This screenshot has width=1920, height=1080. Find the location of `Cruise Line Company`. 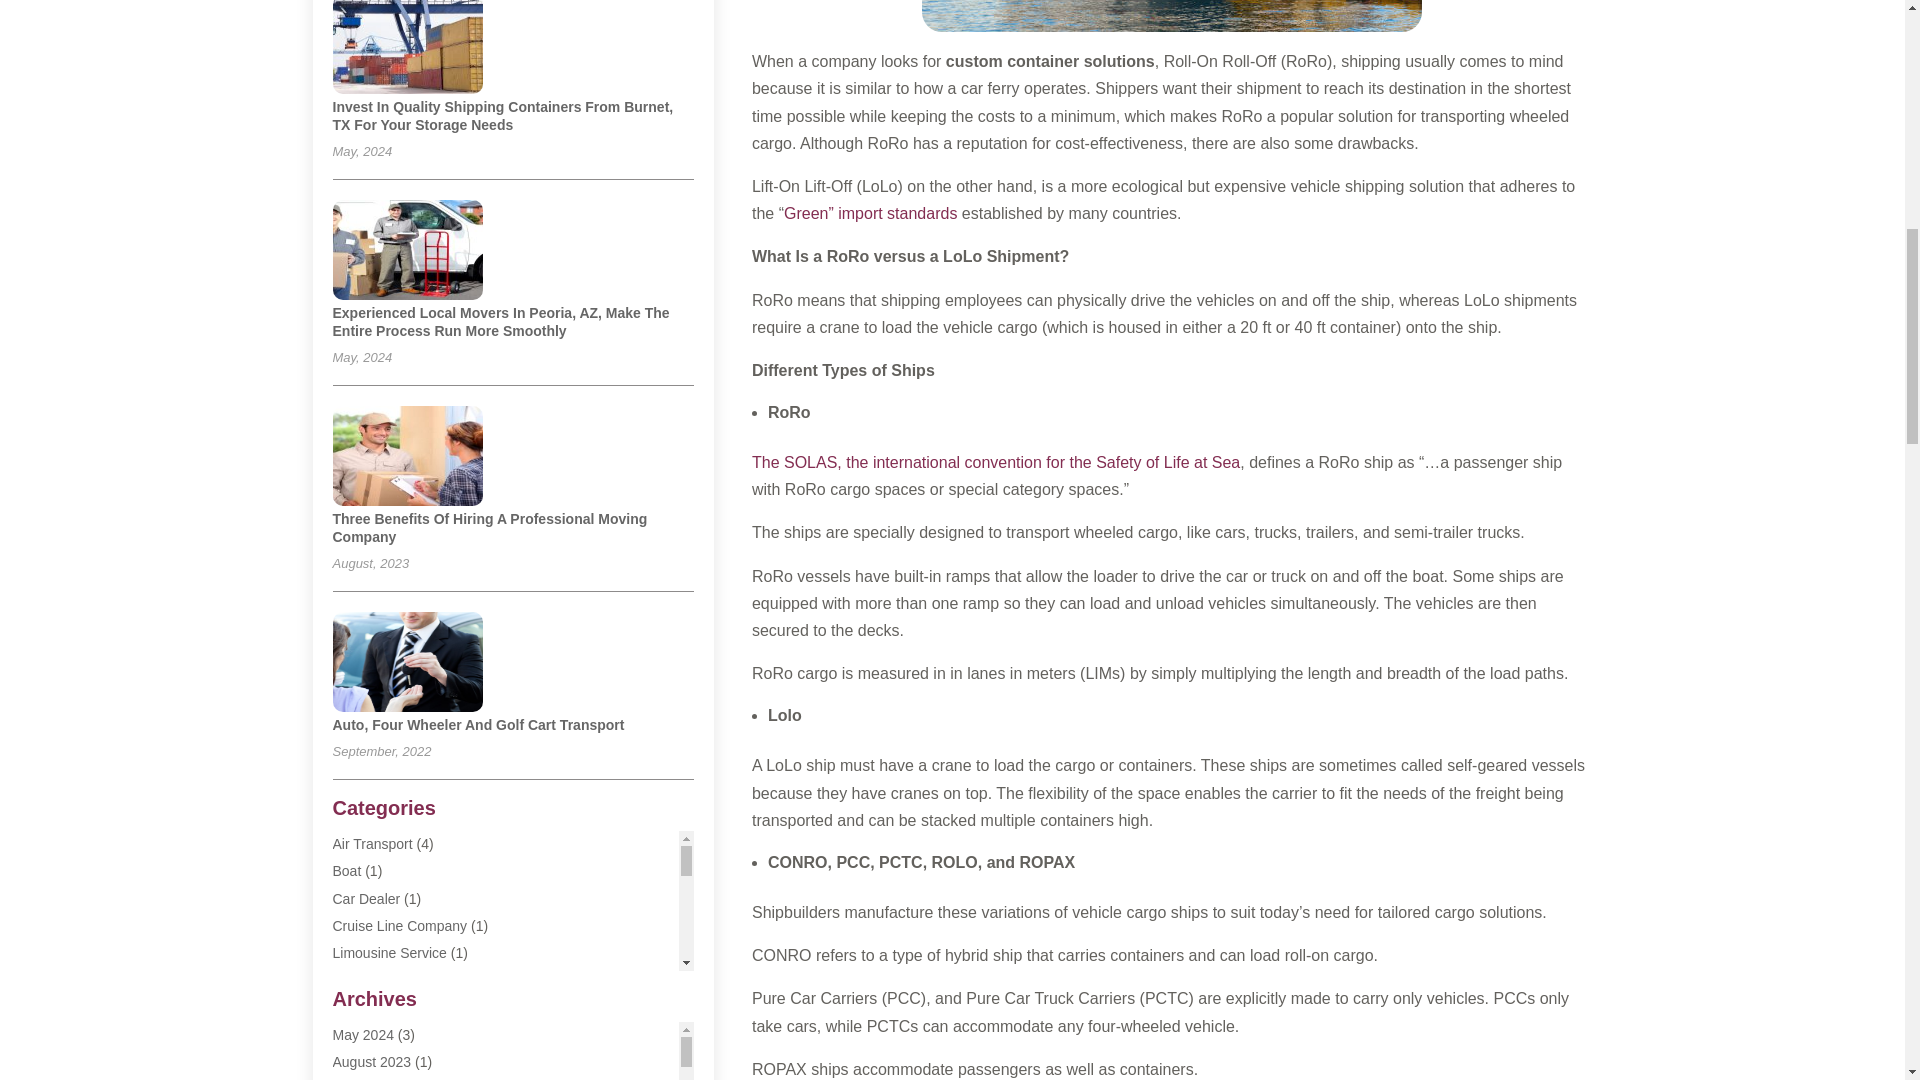

Cruise Line Company is located at coordinates (399, 926).